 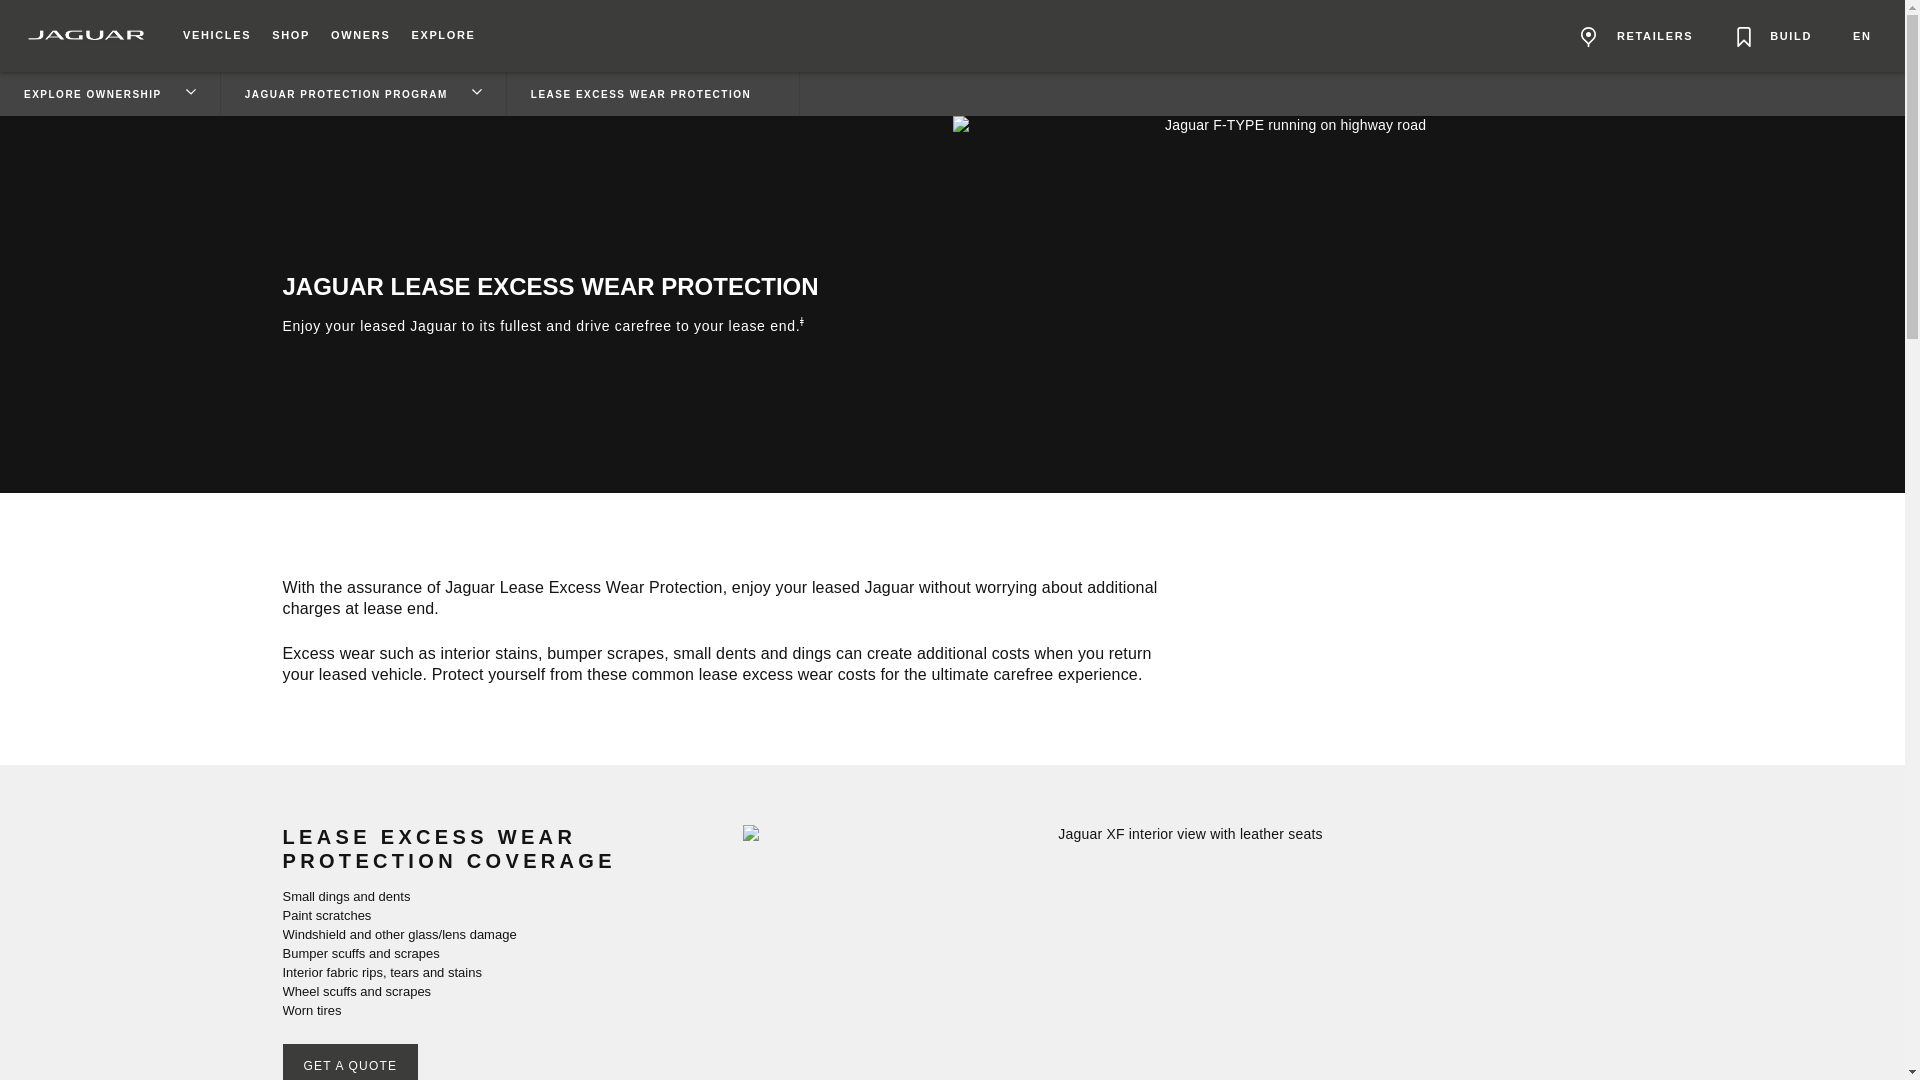 I want to click on EXPLORE, so click(x=443, y=36).